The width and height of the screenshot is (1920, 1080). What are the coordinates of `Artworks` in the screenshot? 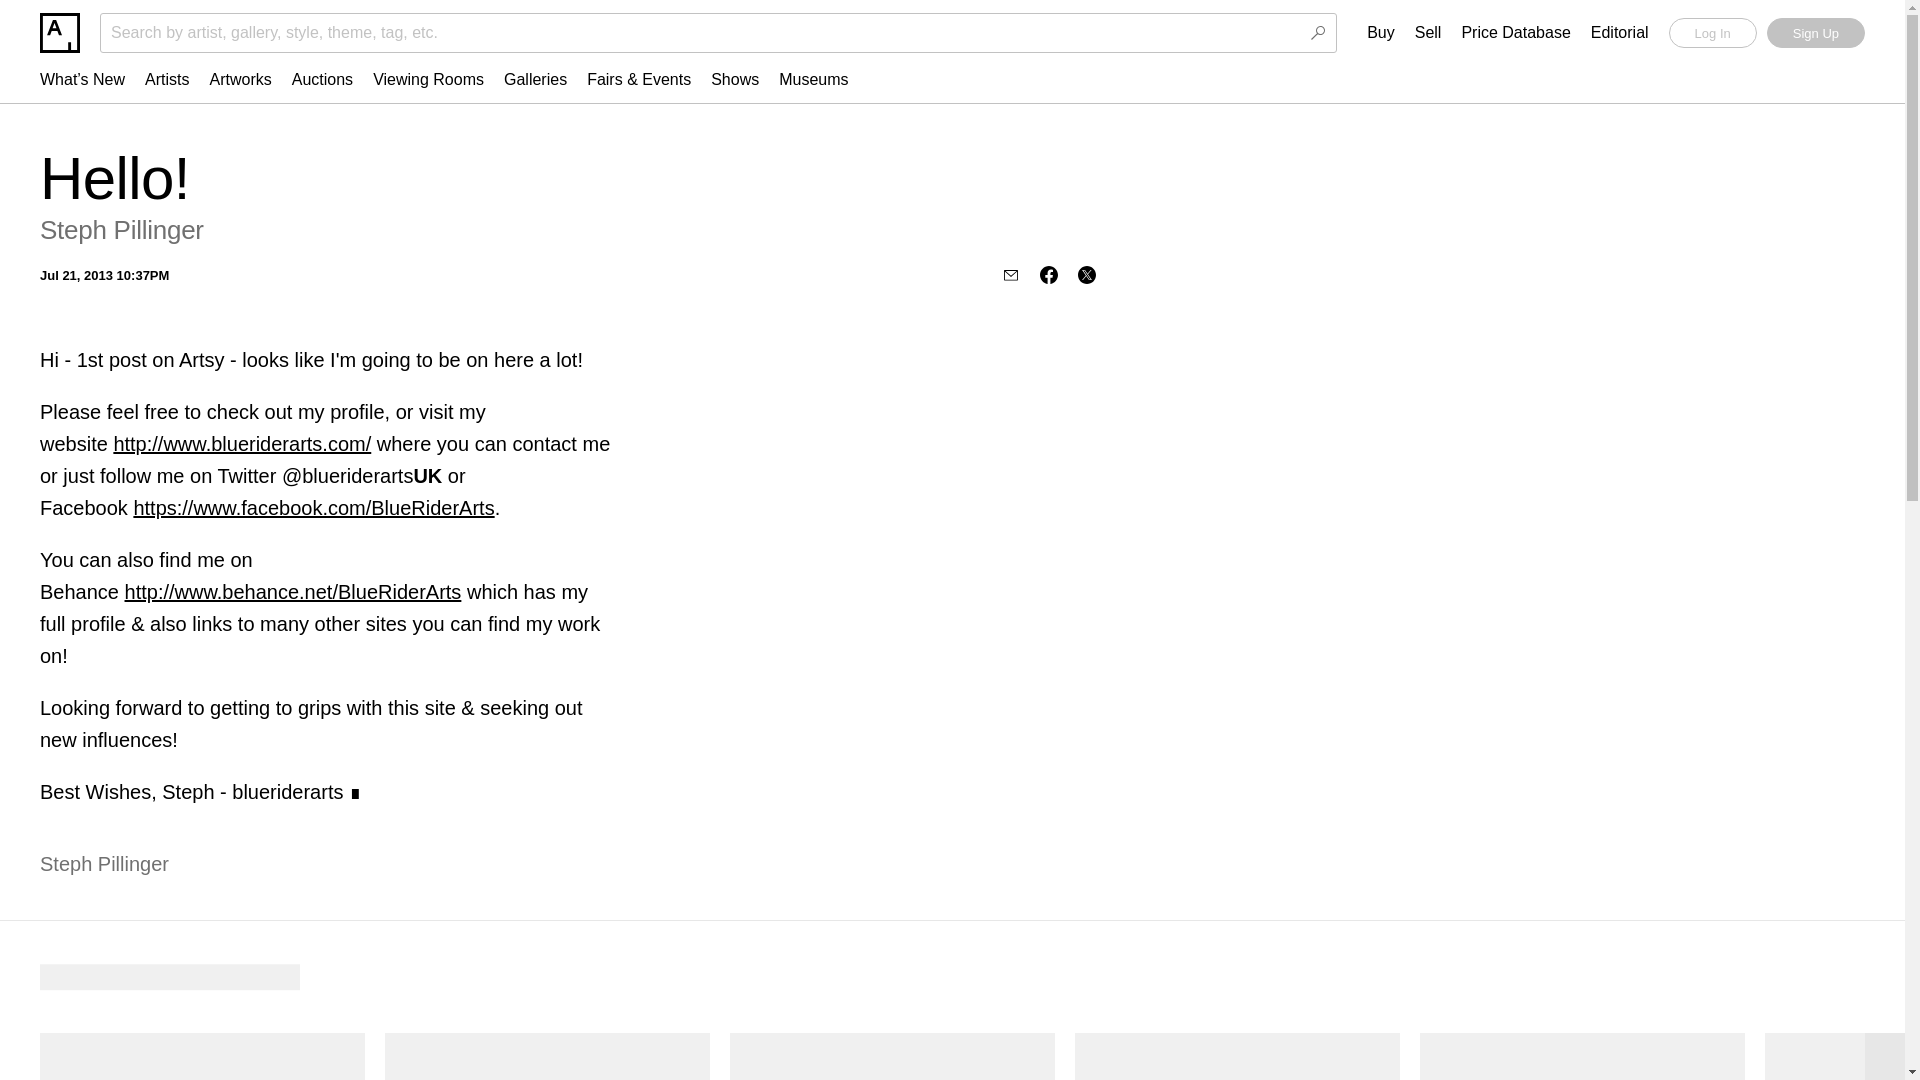 It's located at (240, 79).